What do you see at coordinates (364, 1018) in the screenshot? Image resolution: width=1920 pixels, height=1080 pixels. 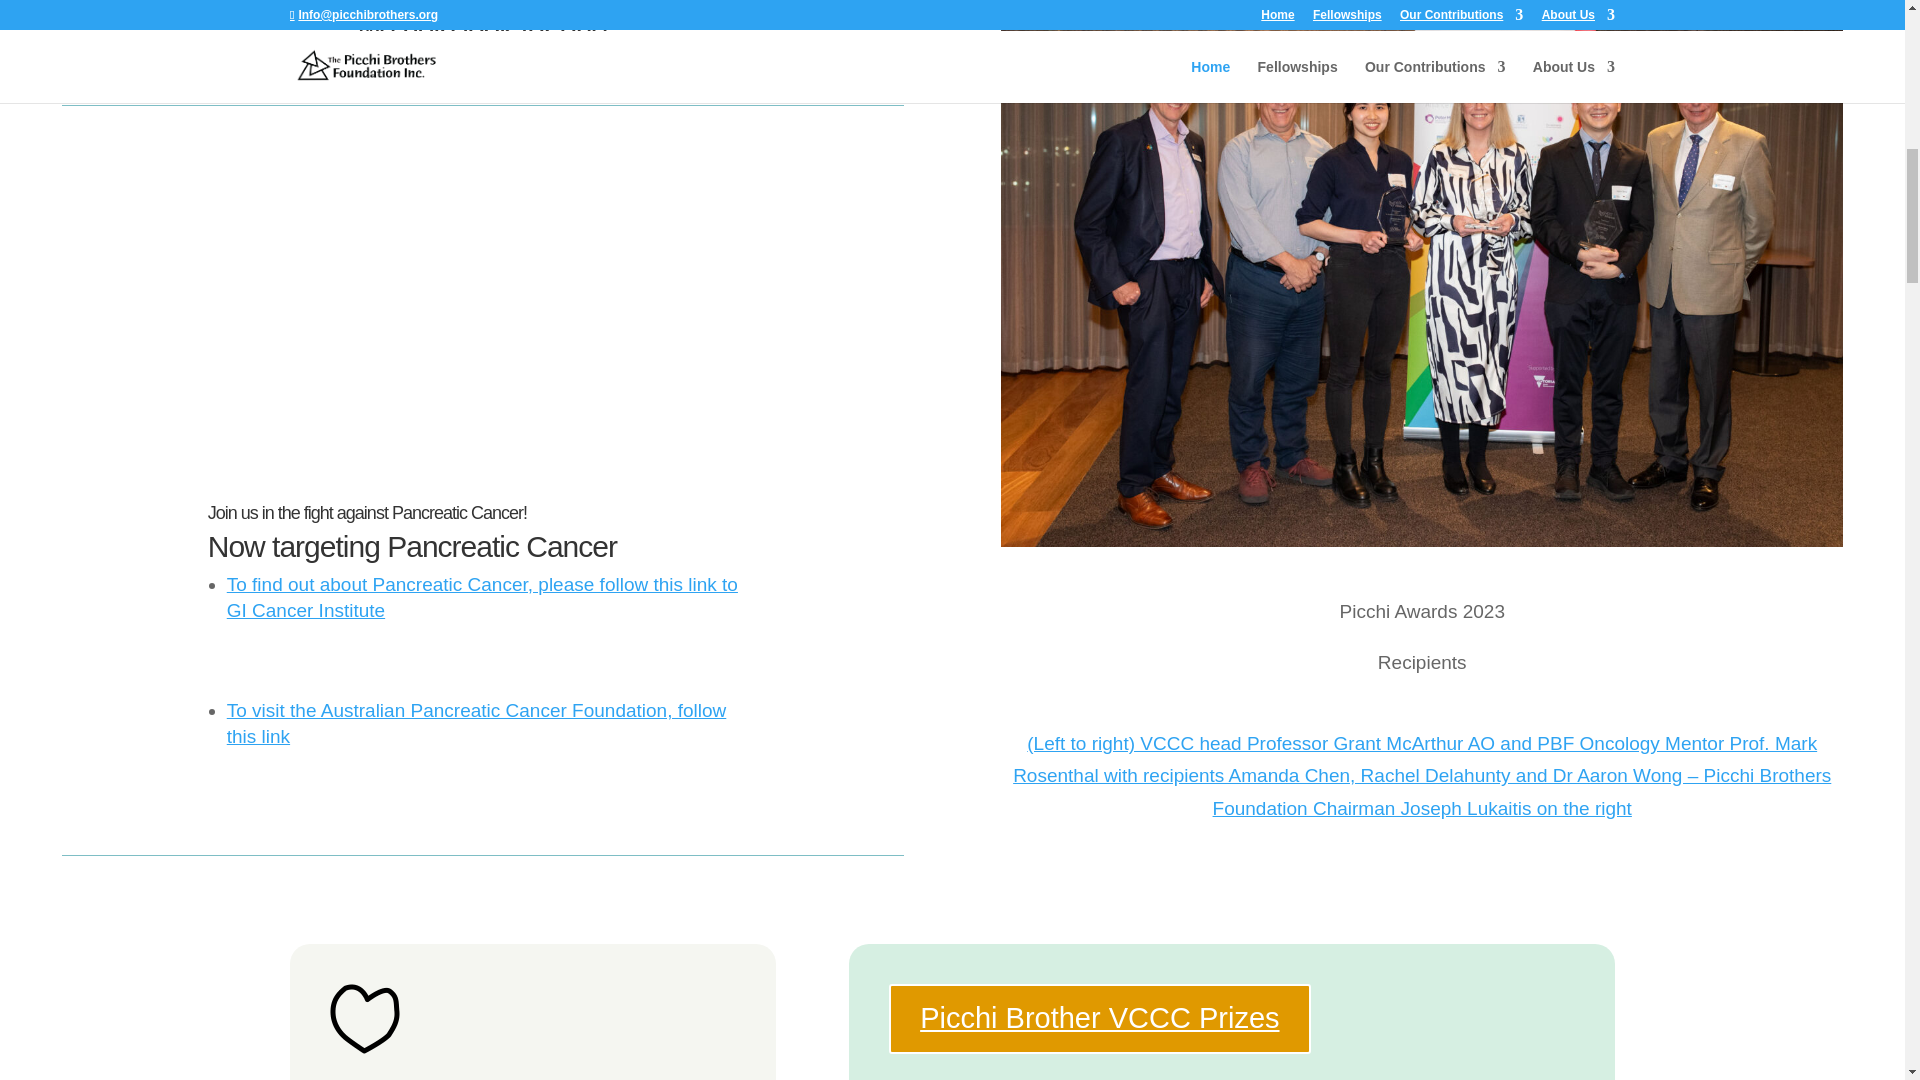 I see `senior-care-17c` at bounding box center [364, 1018].